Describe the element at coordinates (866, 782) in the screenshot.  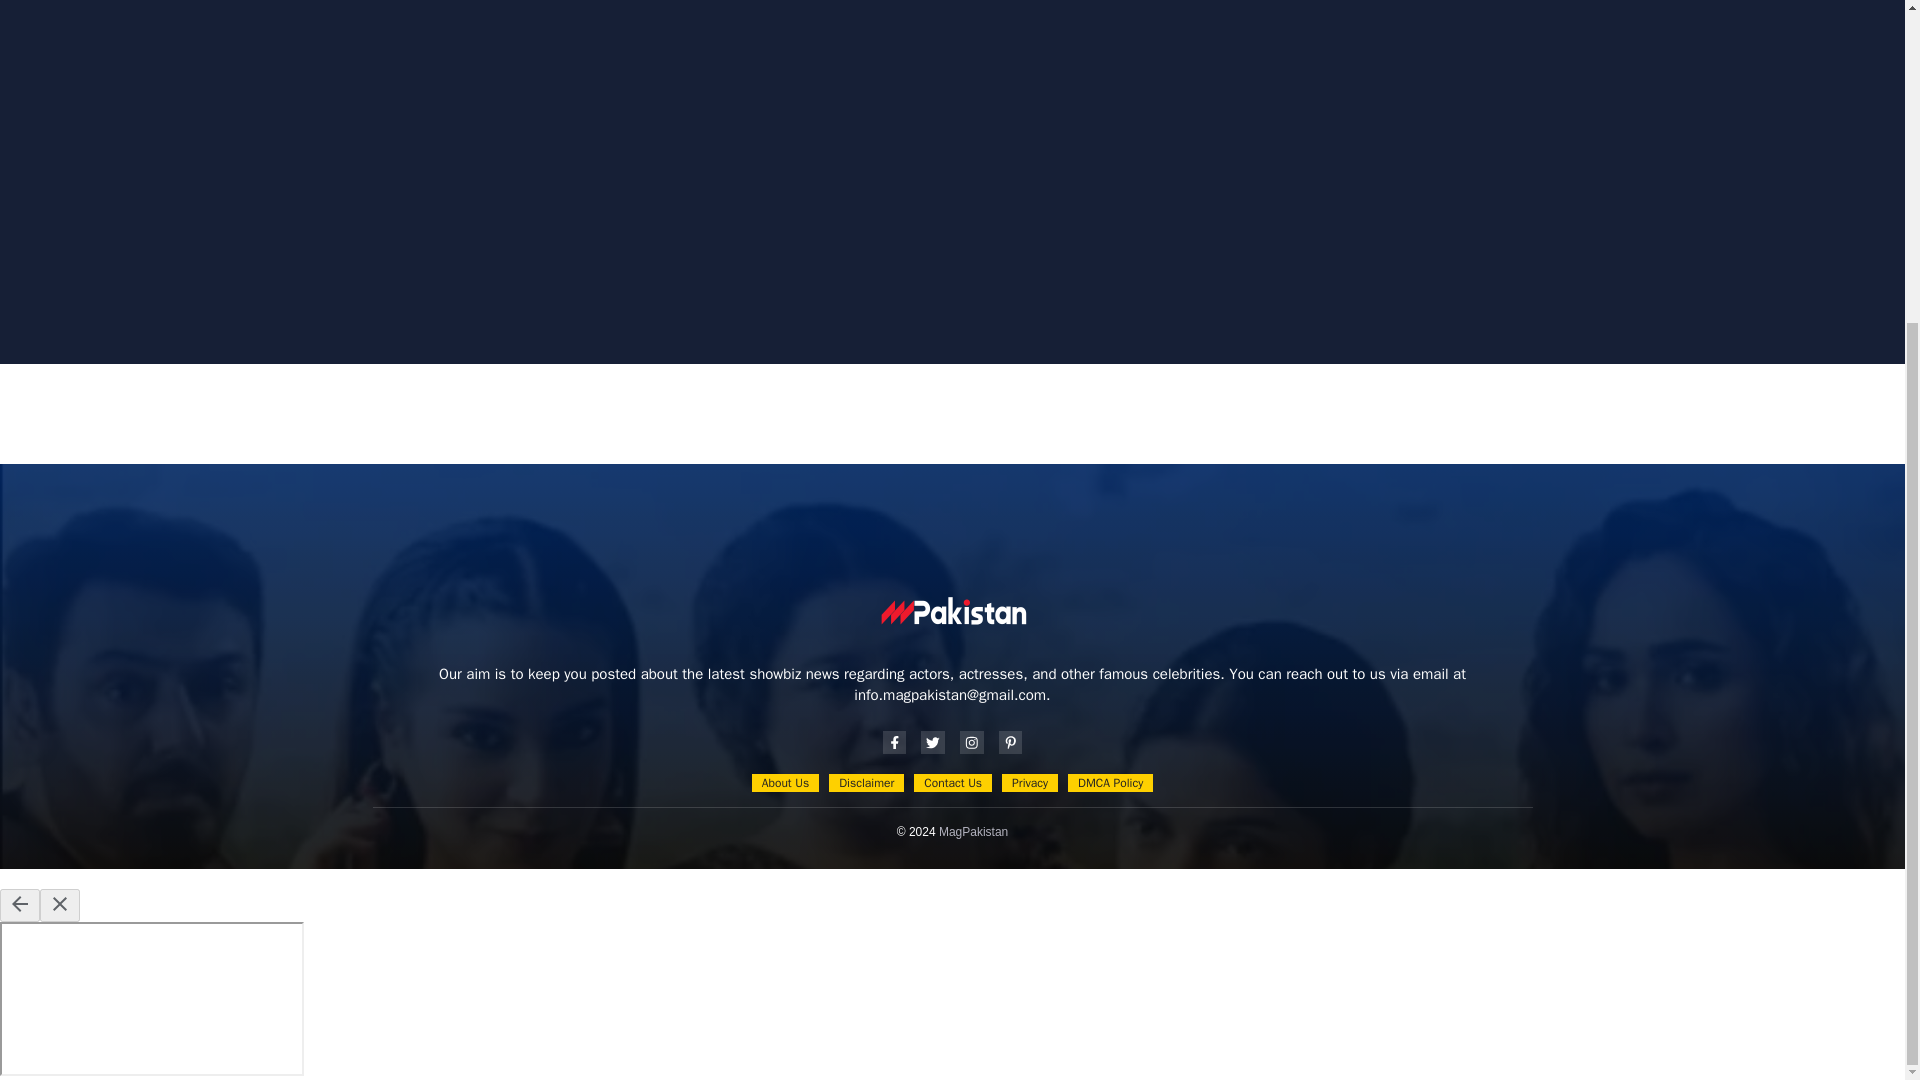
I see `Disclaimer` at that location.